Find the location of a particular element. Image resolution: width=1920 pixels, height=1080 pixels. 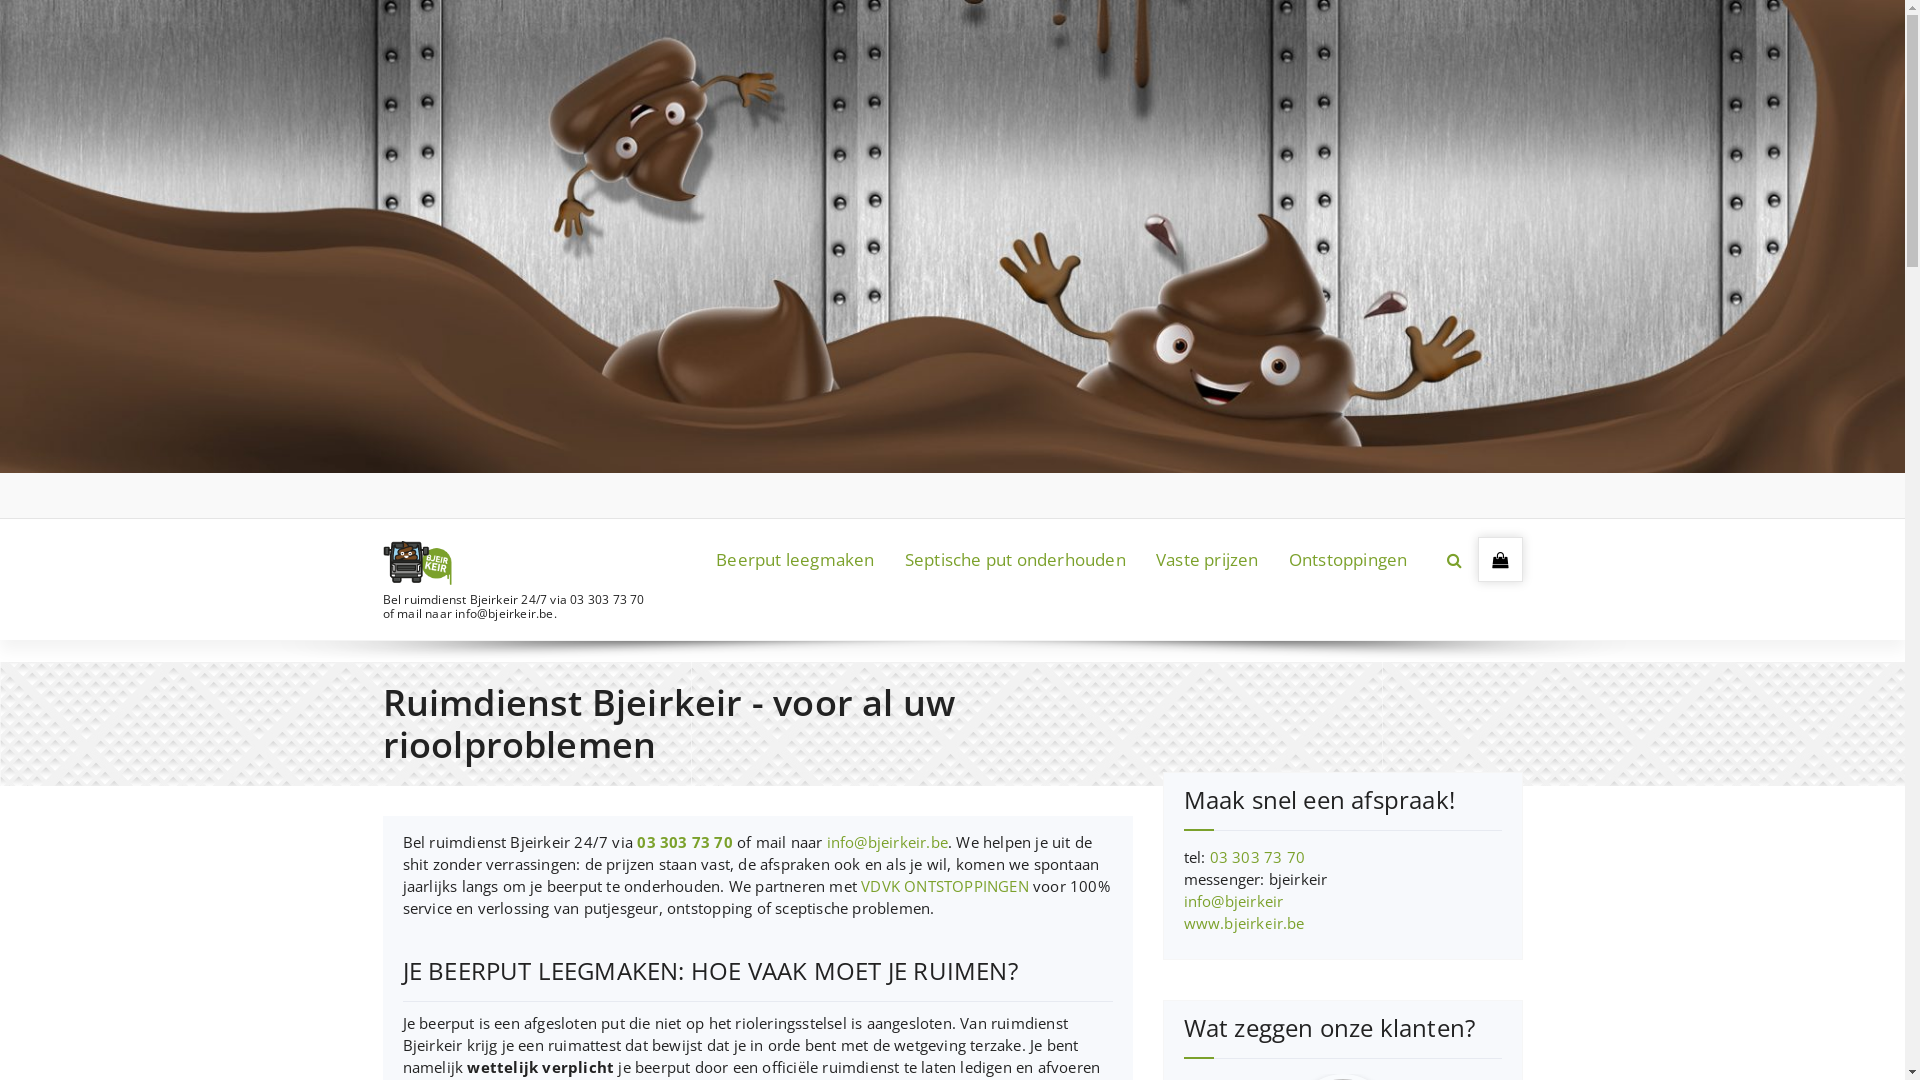

Ontstoppingen is located at coordinates (1348, 560).